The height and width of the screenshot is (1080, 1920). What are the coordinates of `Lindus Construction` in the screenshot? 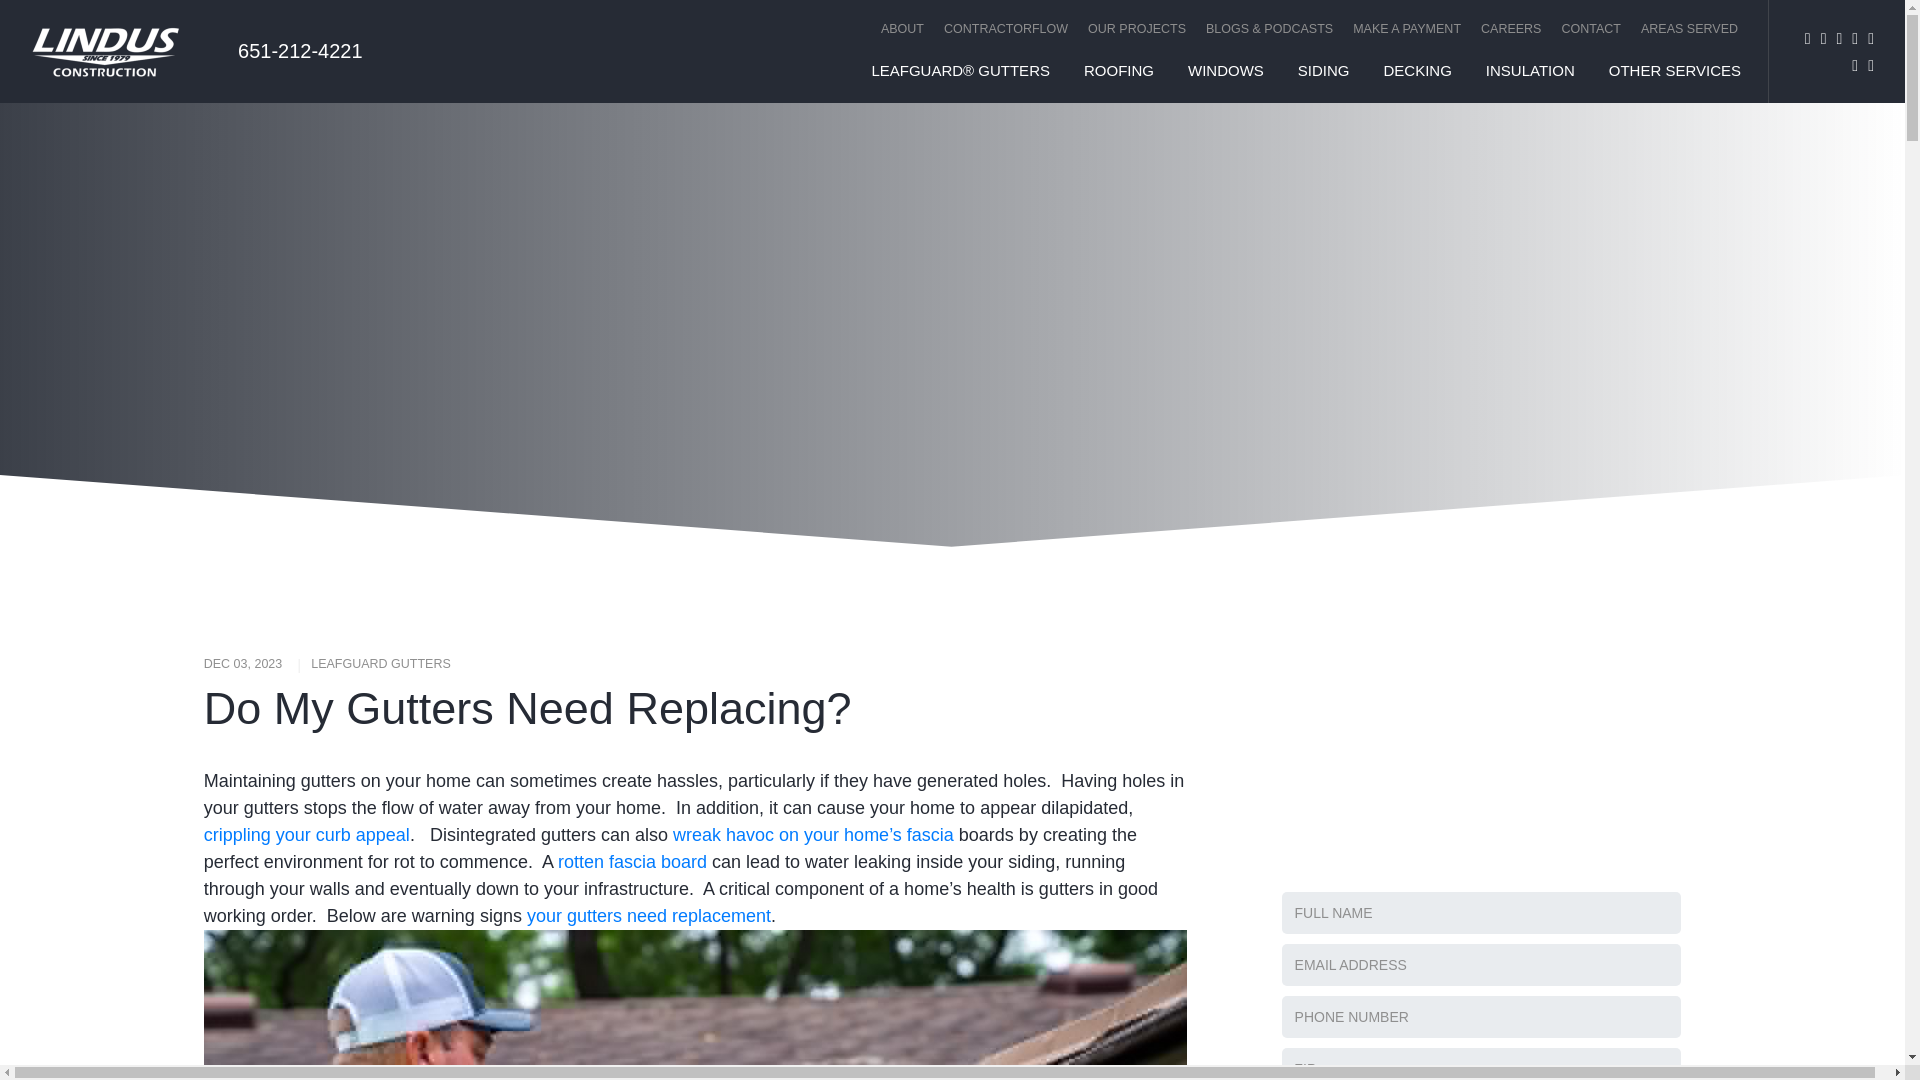 It's located at (118, 51).